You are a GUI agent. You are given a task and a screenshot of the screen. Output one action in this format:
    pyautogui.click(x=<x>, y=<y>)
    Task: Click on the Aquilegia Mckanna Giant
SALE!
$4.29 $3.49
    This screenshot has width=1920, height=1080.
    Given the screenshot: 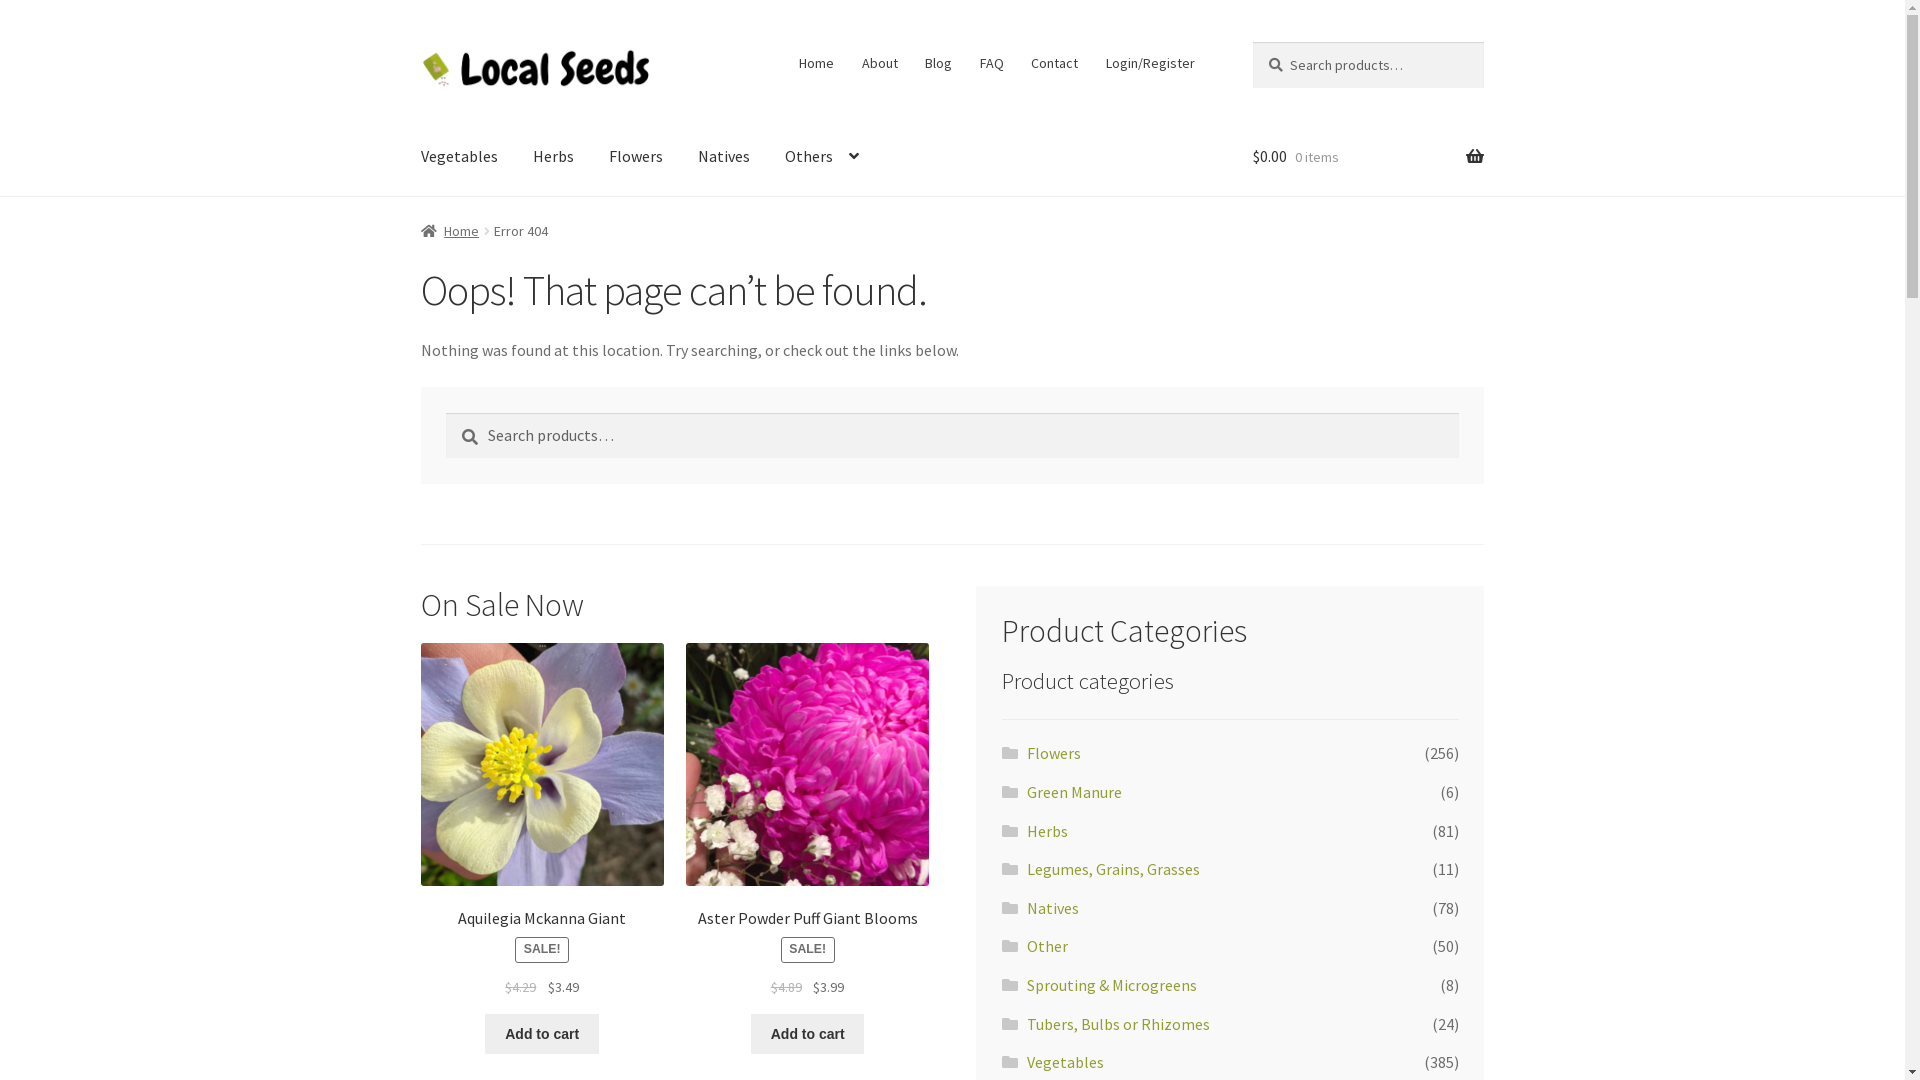 What is the action you would take?
    pyautogui.click(x=542, y=821)
    